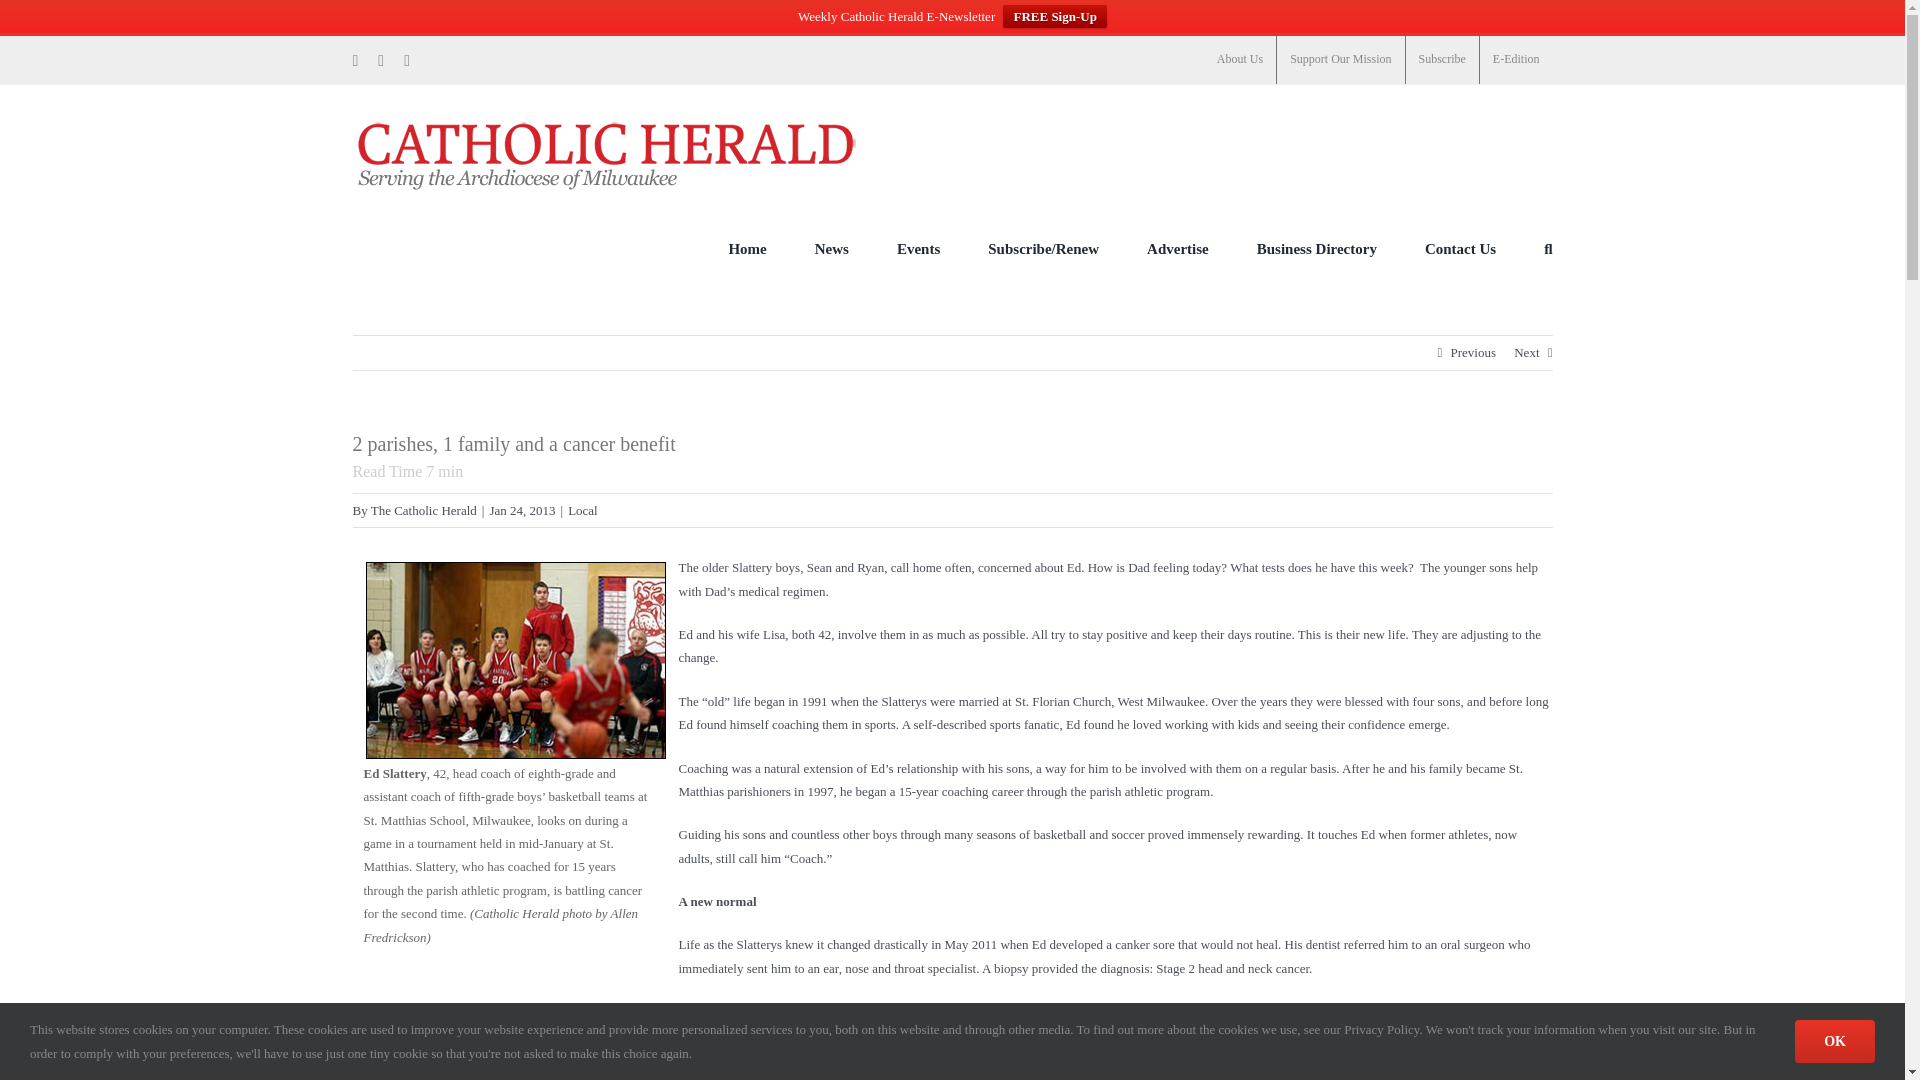 This screenshot has width=1920, height=1080. What do you see at coordinates (1054, 16) in the screenshot?
I see `FREE Sign-Up` at bounding box center [1054, 16].